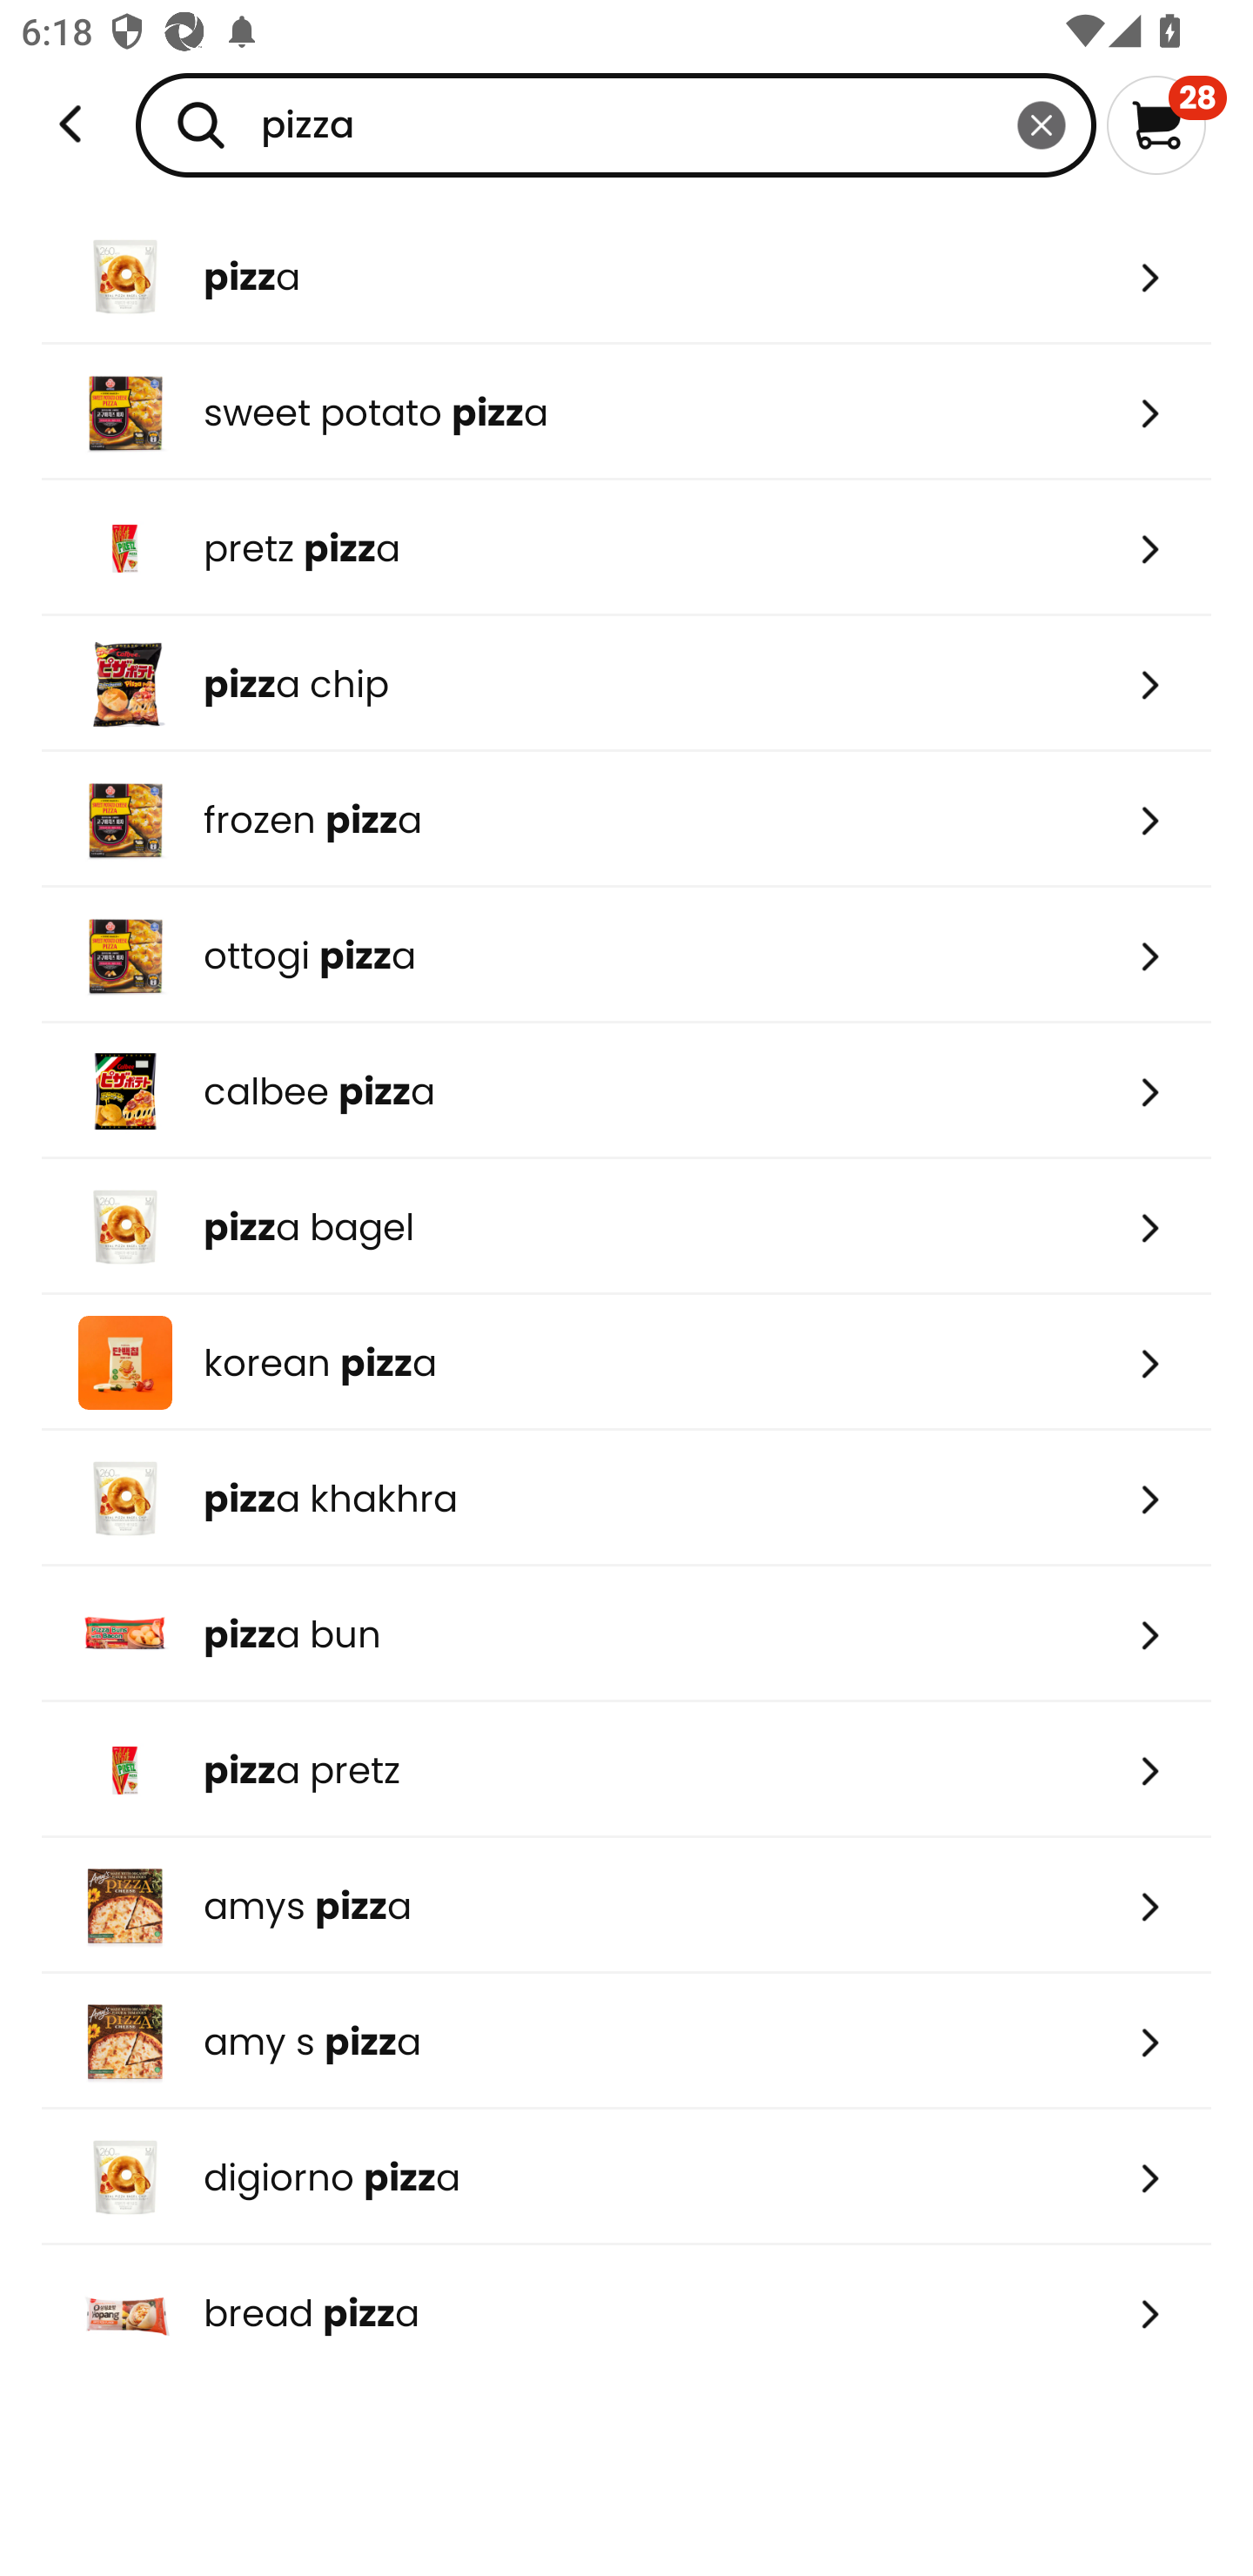 This screenshot has width=1253, height=2576. I want to click on pizza, so click(616, 124).